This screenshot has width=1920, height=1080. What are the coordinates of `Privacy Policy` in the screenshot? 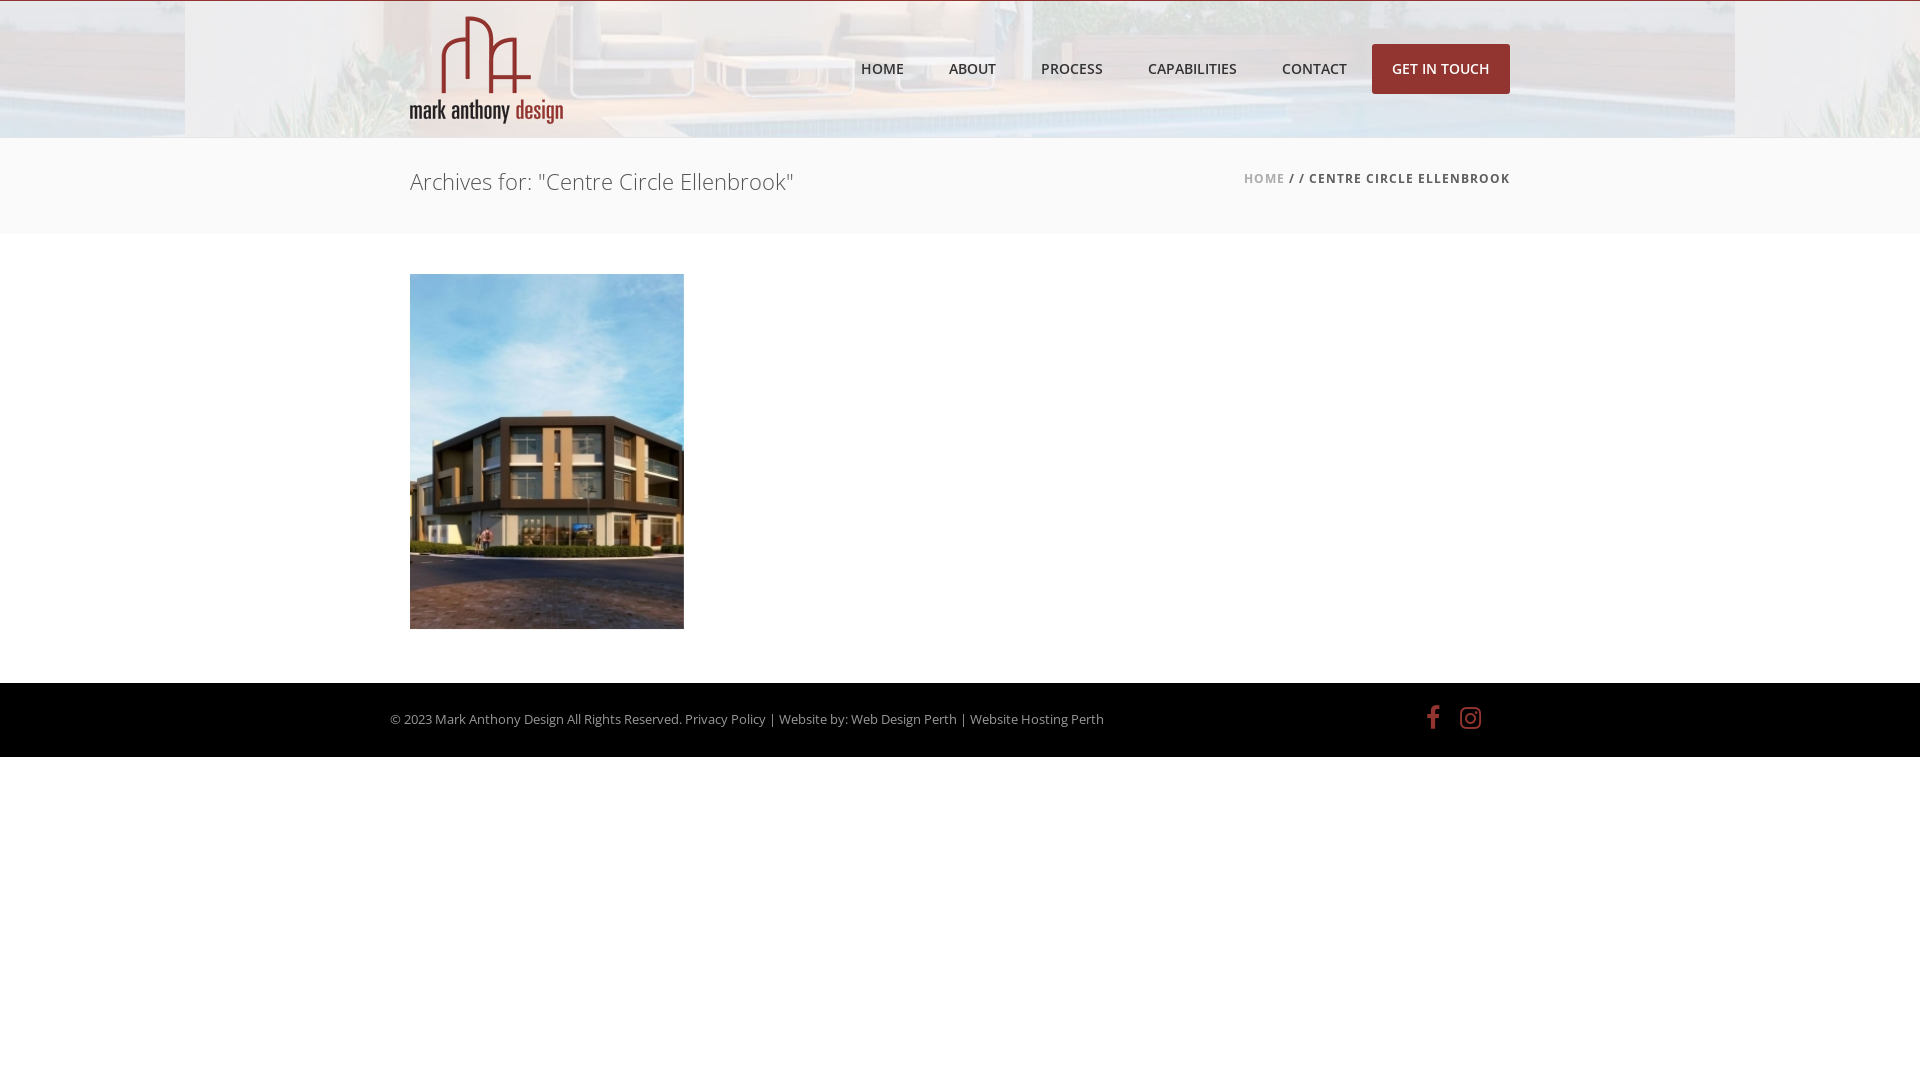 It's located at (726, 719).